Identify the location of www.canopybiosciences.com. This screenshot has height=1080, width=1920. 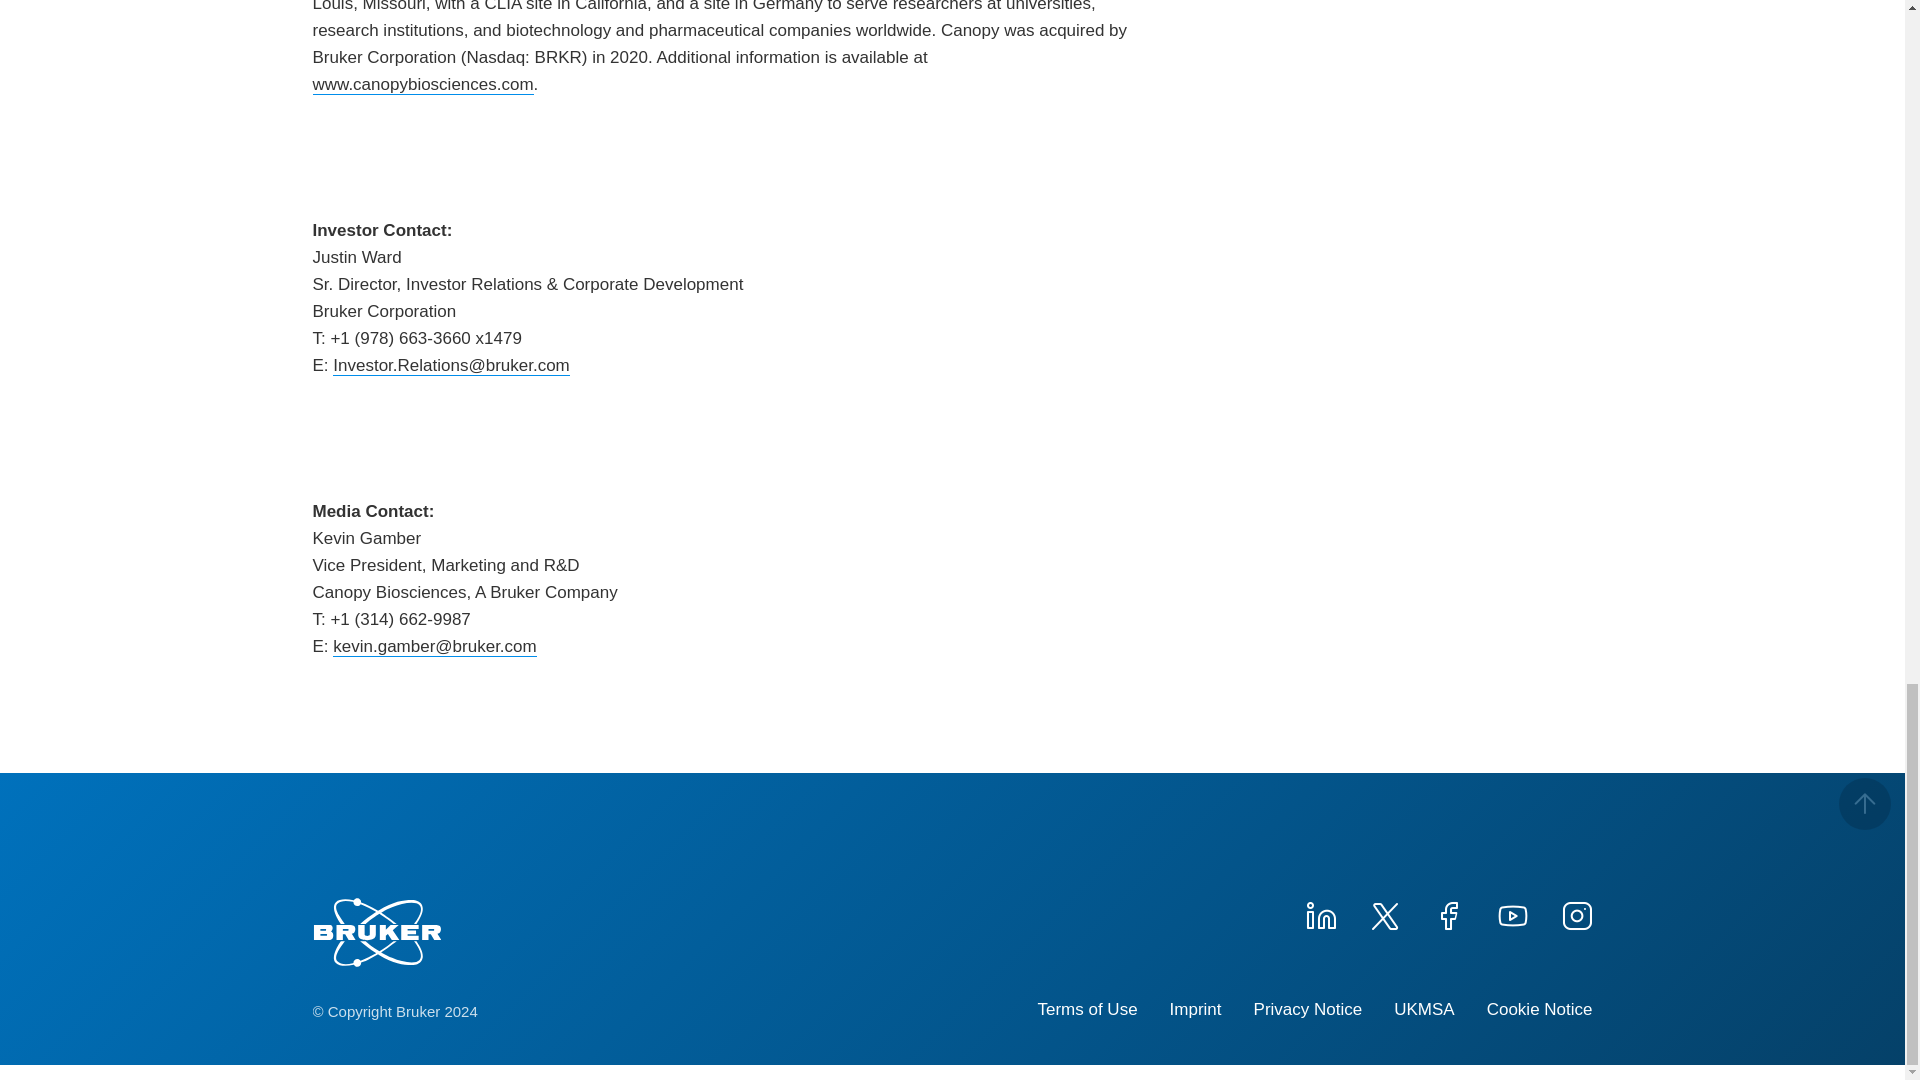
(422, 84).